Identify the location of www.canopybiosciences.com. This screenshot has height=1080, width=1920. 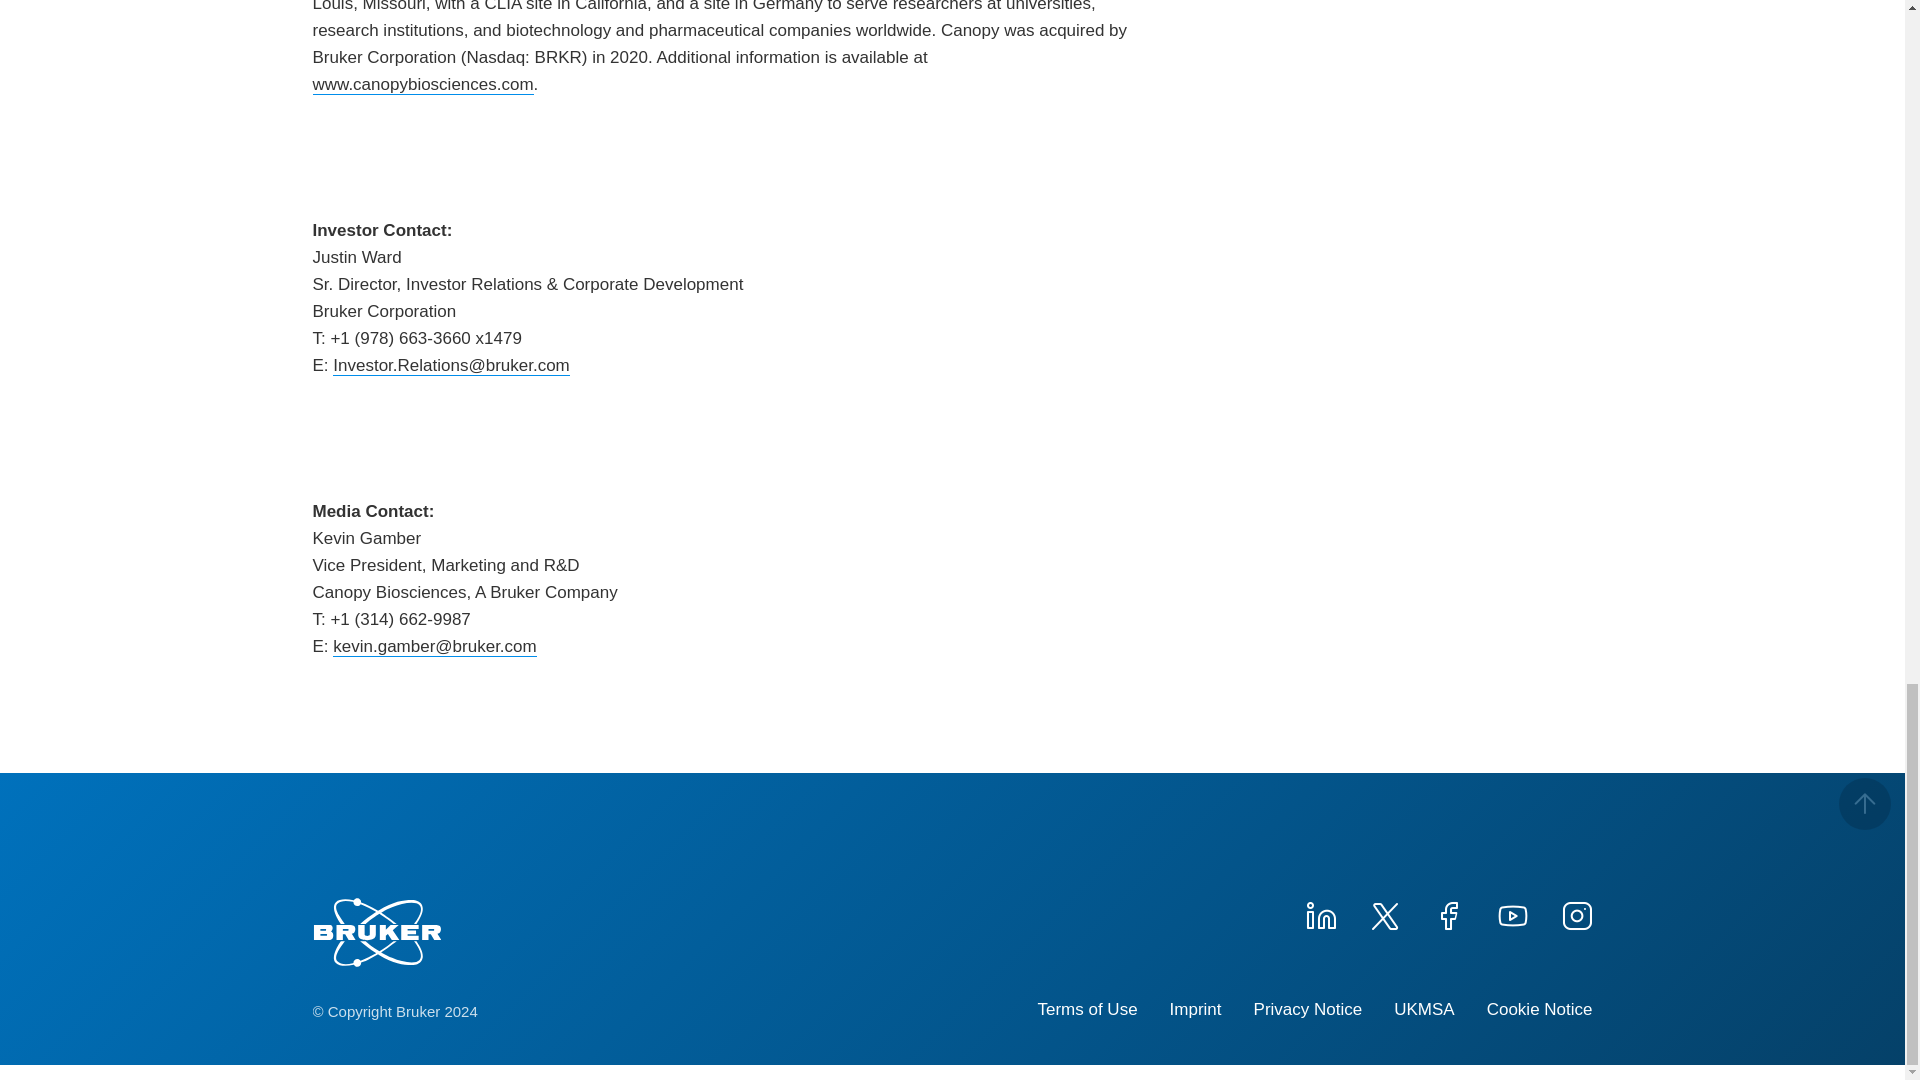
(422, 84).